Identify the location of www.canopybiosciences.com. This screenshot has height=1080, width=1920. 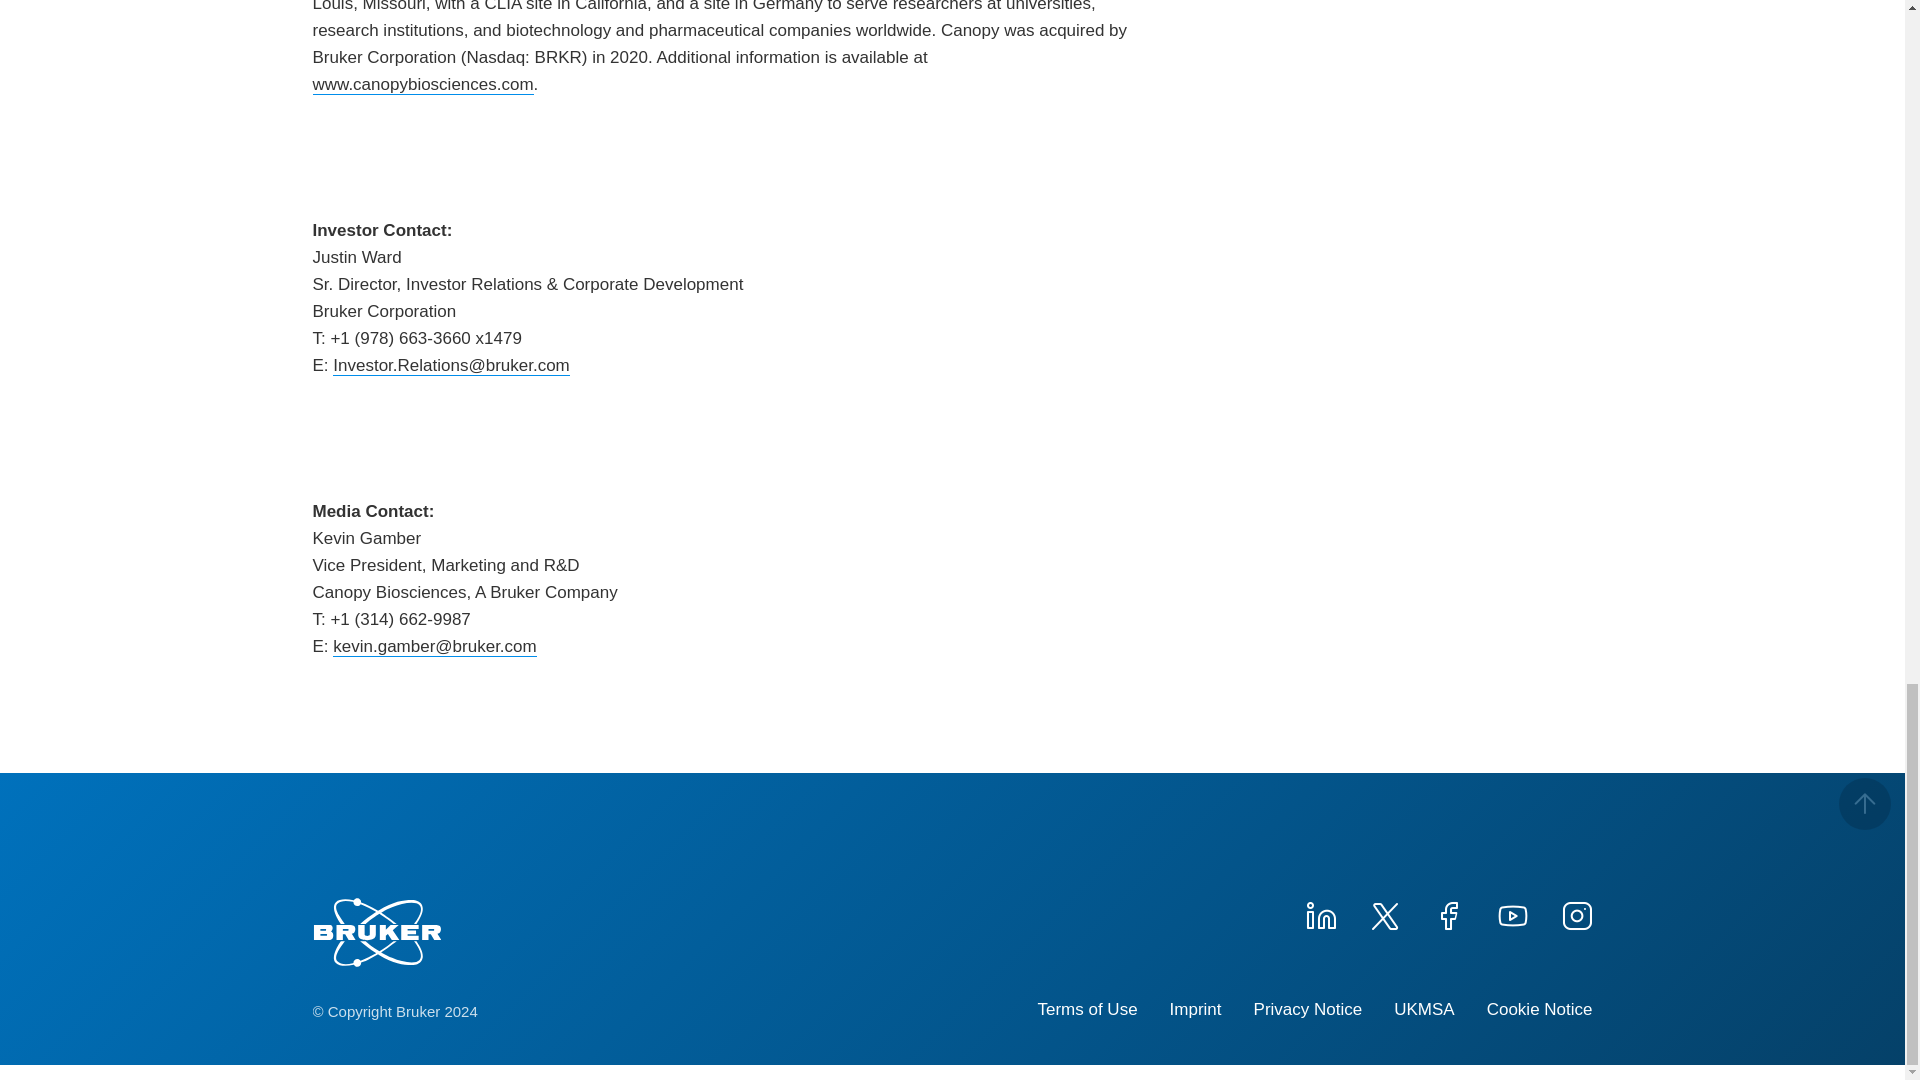
(422, 84).